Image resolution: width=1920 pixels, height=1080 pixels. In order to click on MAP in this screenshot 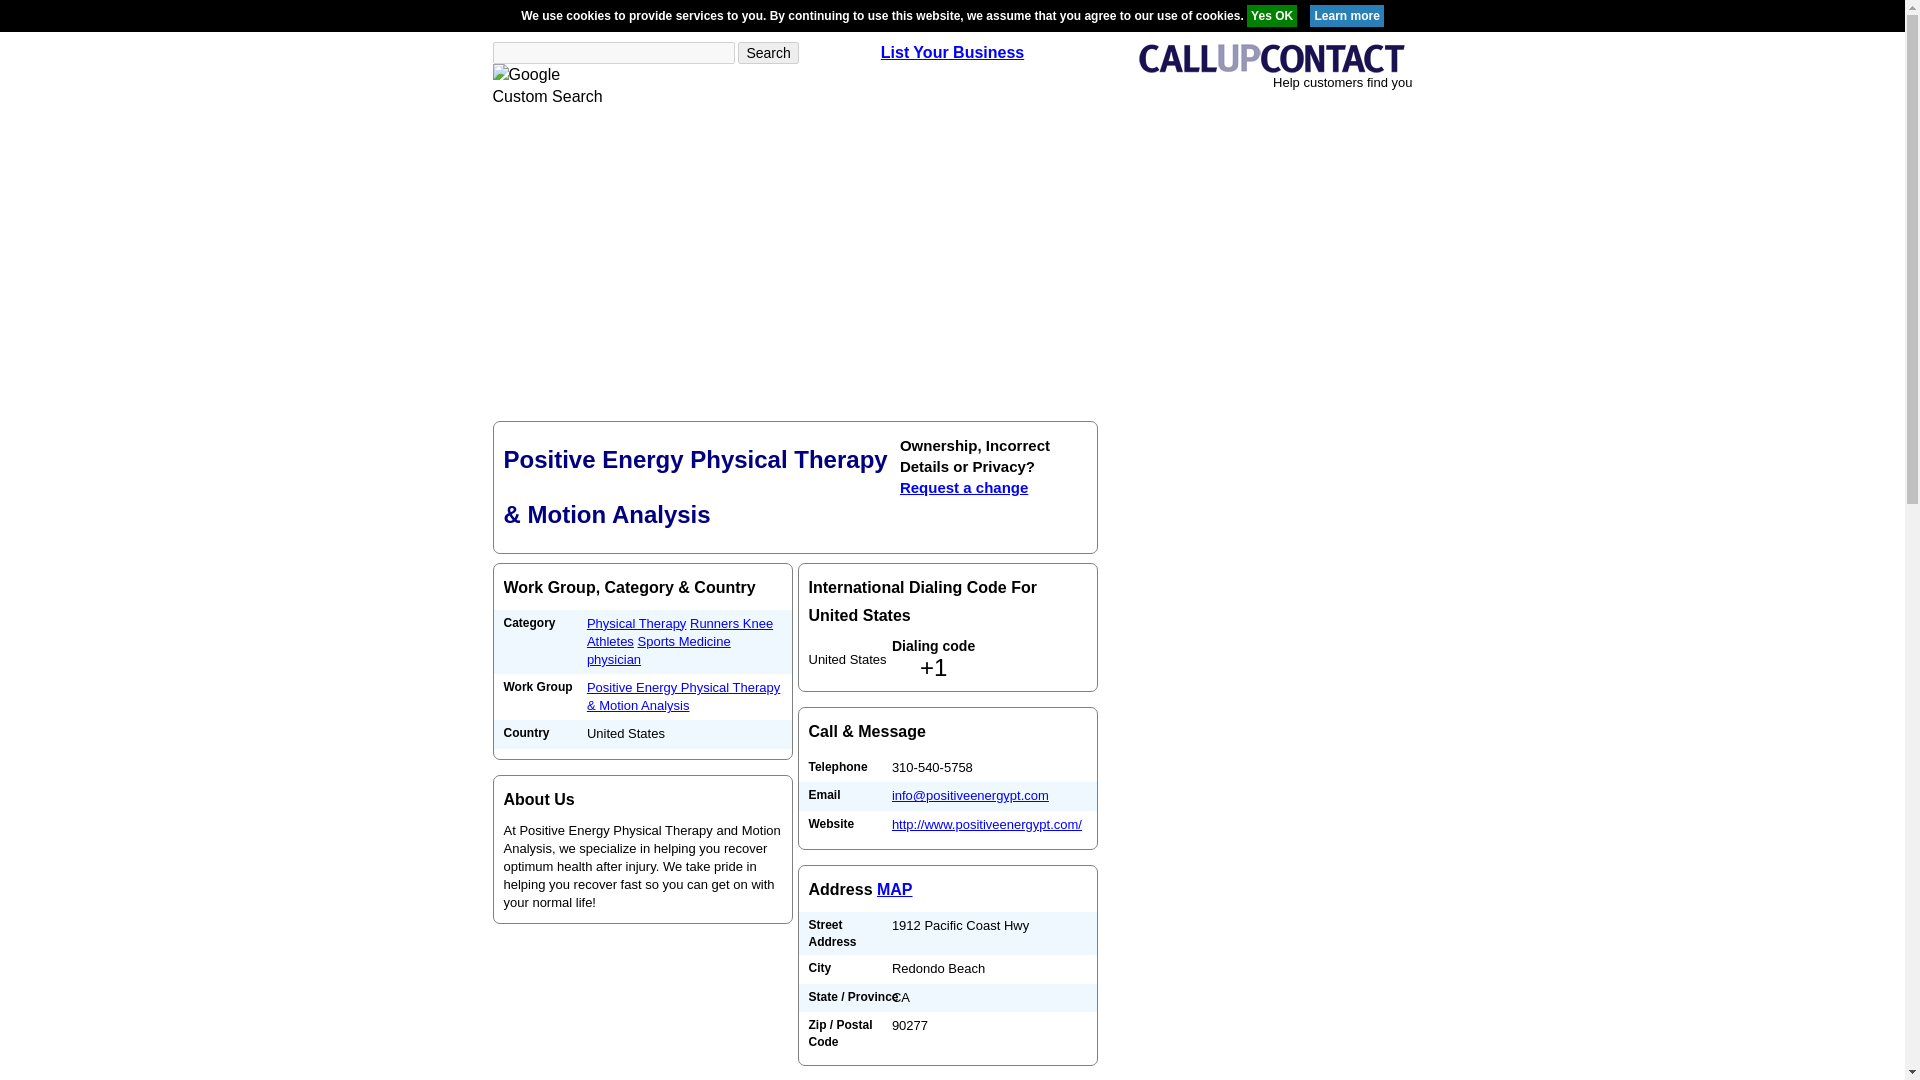, I will do `click(895, 889)`.